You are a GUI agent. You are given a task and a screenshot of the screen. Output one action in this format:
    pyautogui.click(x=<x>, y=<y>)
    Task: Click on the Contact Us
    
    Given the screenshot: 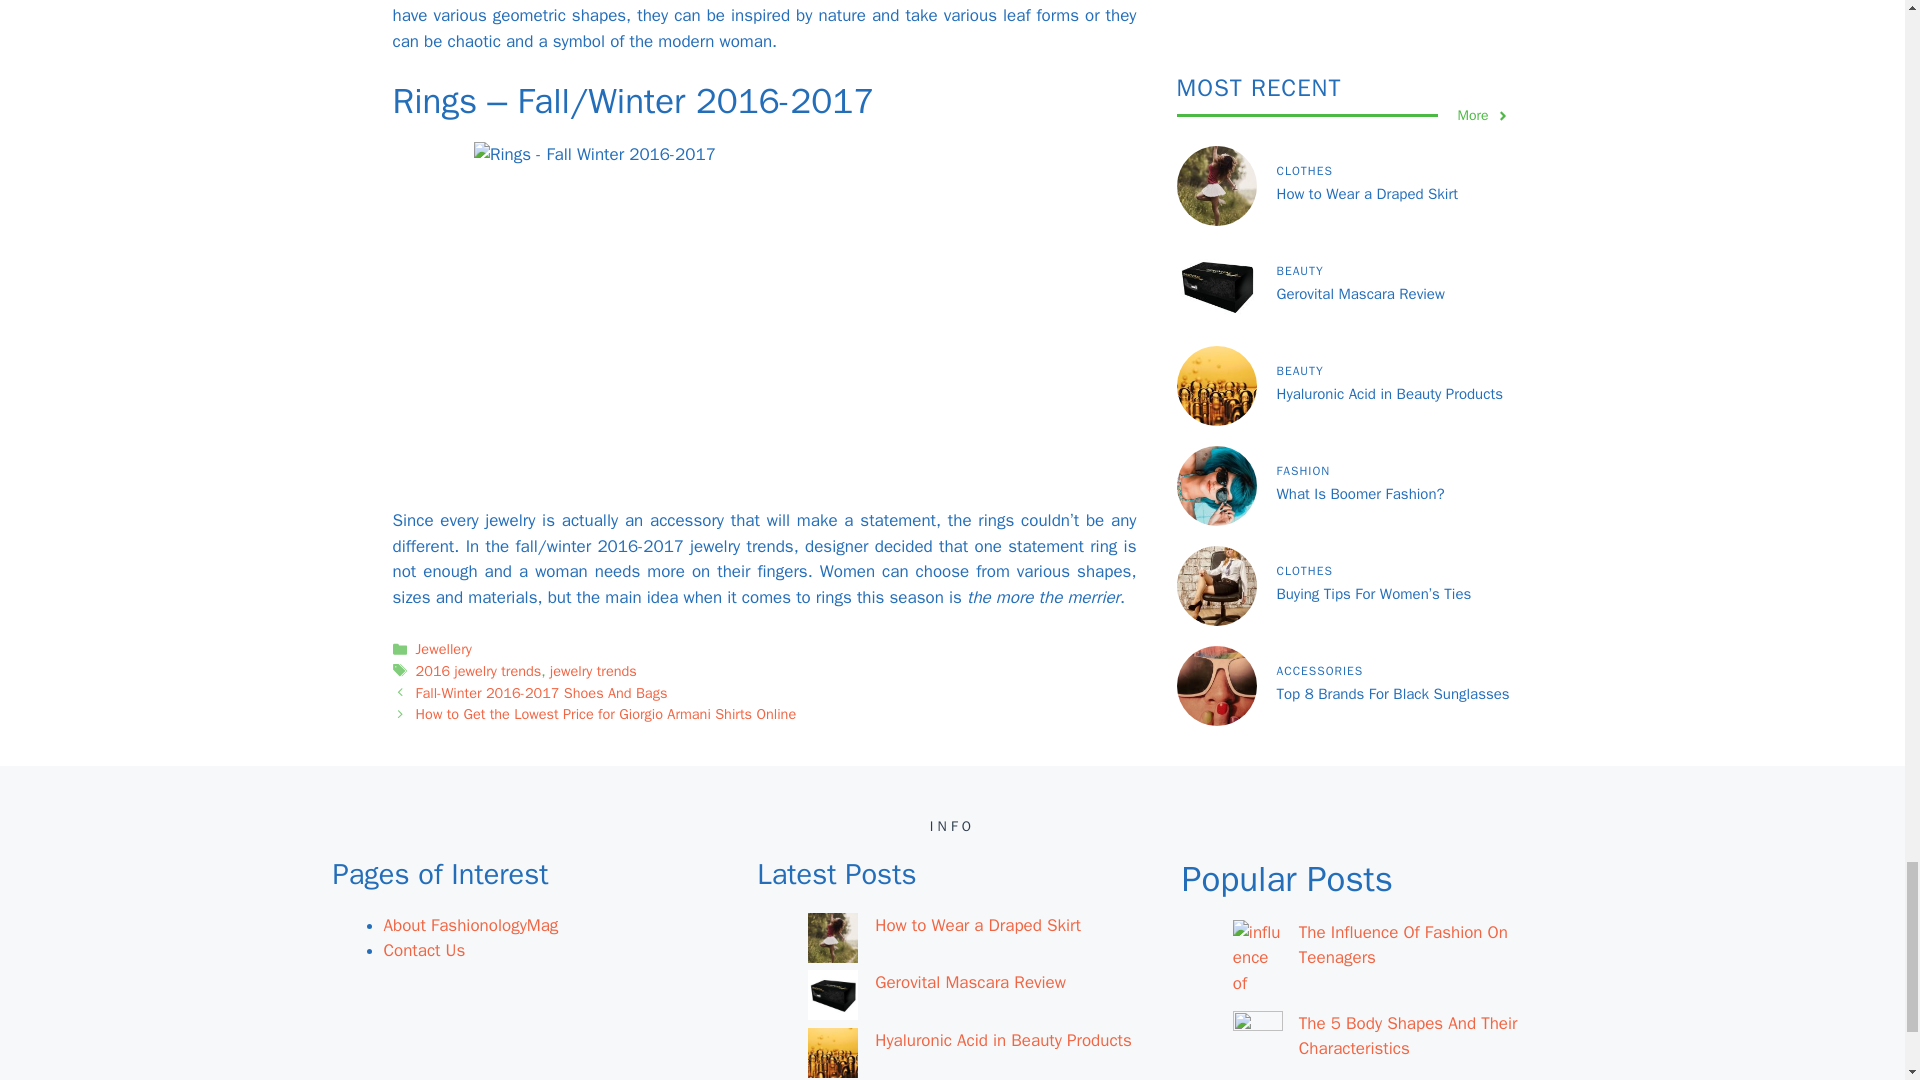 What is the action you would take?
    pyautogui.click(x=425, y=950)
    